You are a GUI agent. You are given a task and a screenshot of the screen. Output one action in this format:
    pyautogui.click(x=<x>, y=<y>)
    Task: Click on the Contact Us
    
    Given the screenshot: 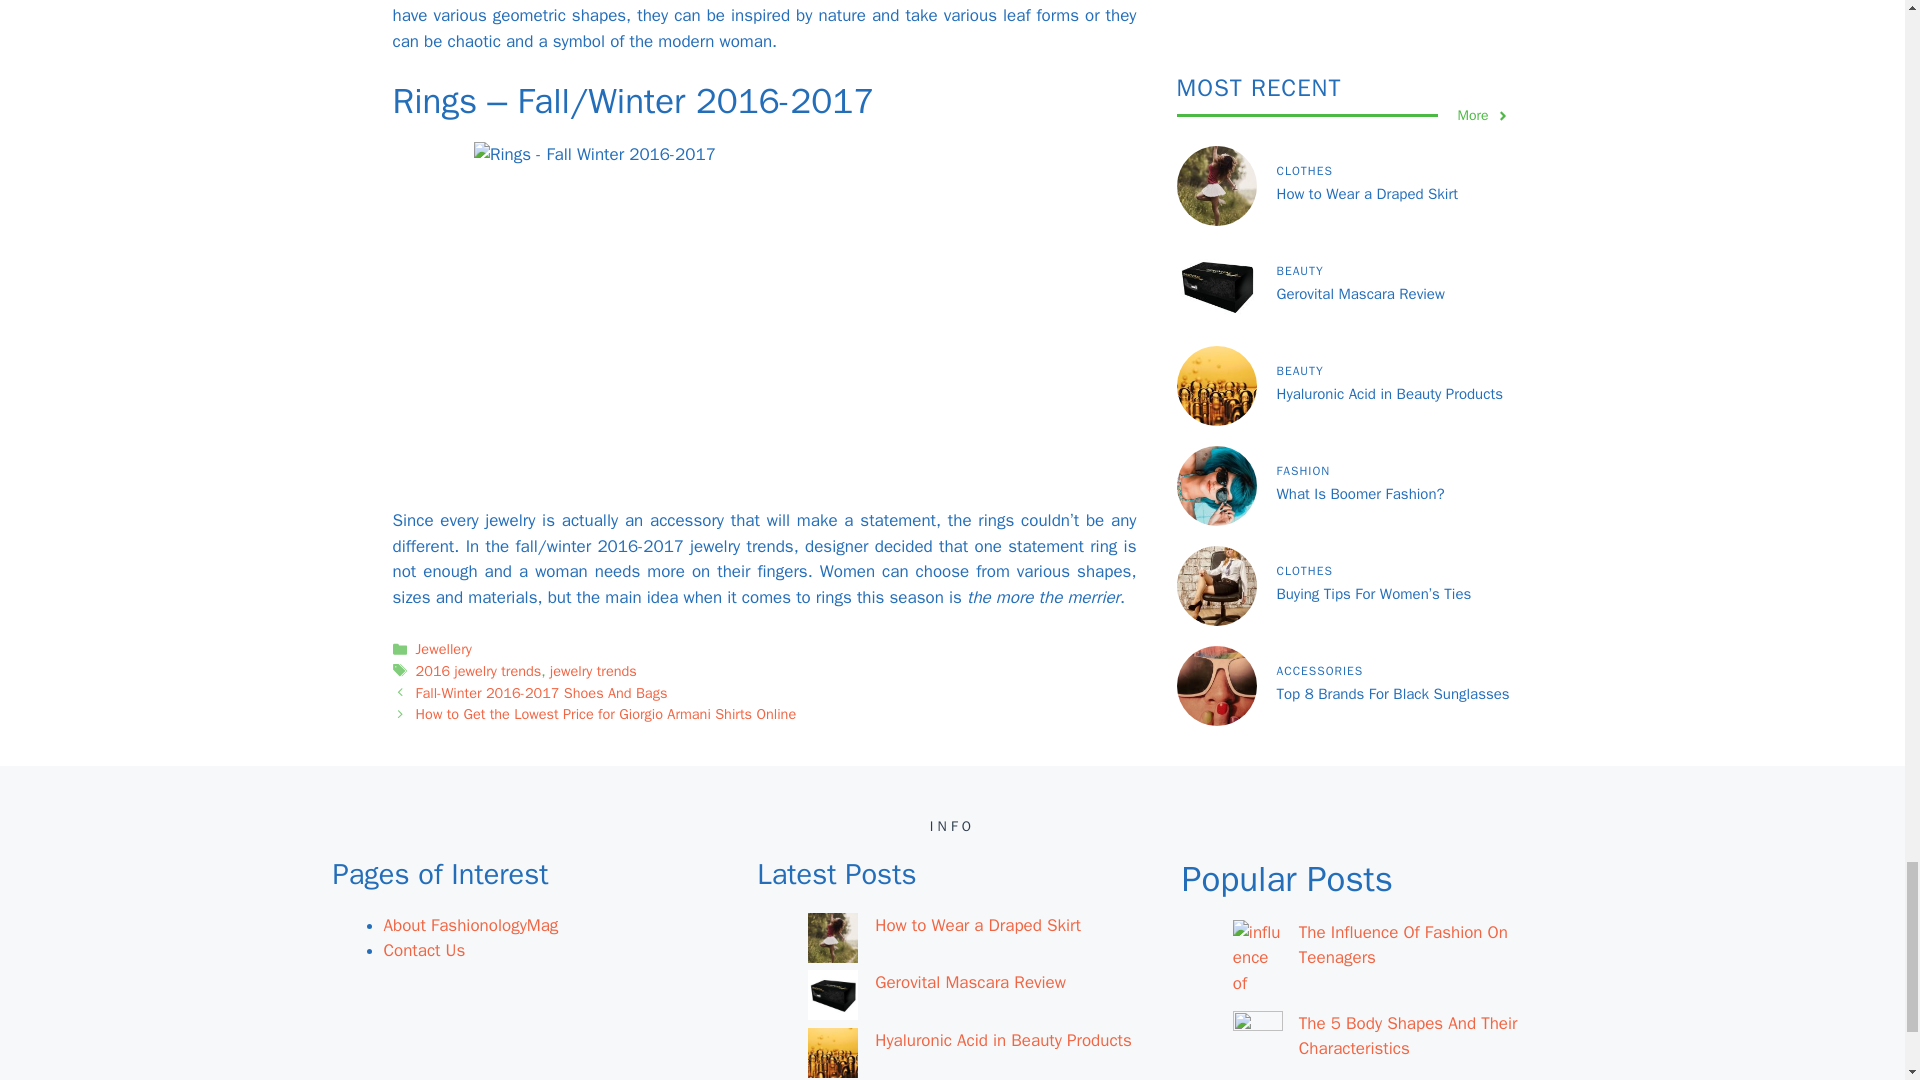 What is the action you would take?
    pyautogui.click(x=425, y=950)
    